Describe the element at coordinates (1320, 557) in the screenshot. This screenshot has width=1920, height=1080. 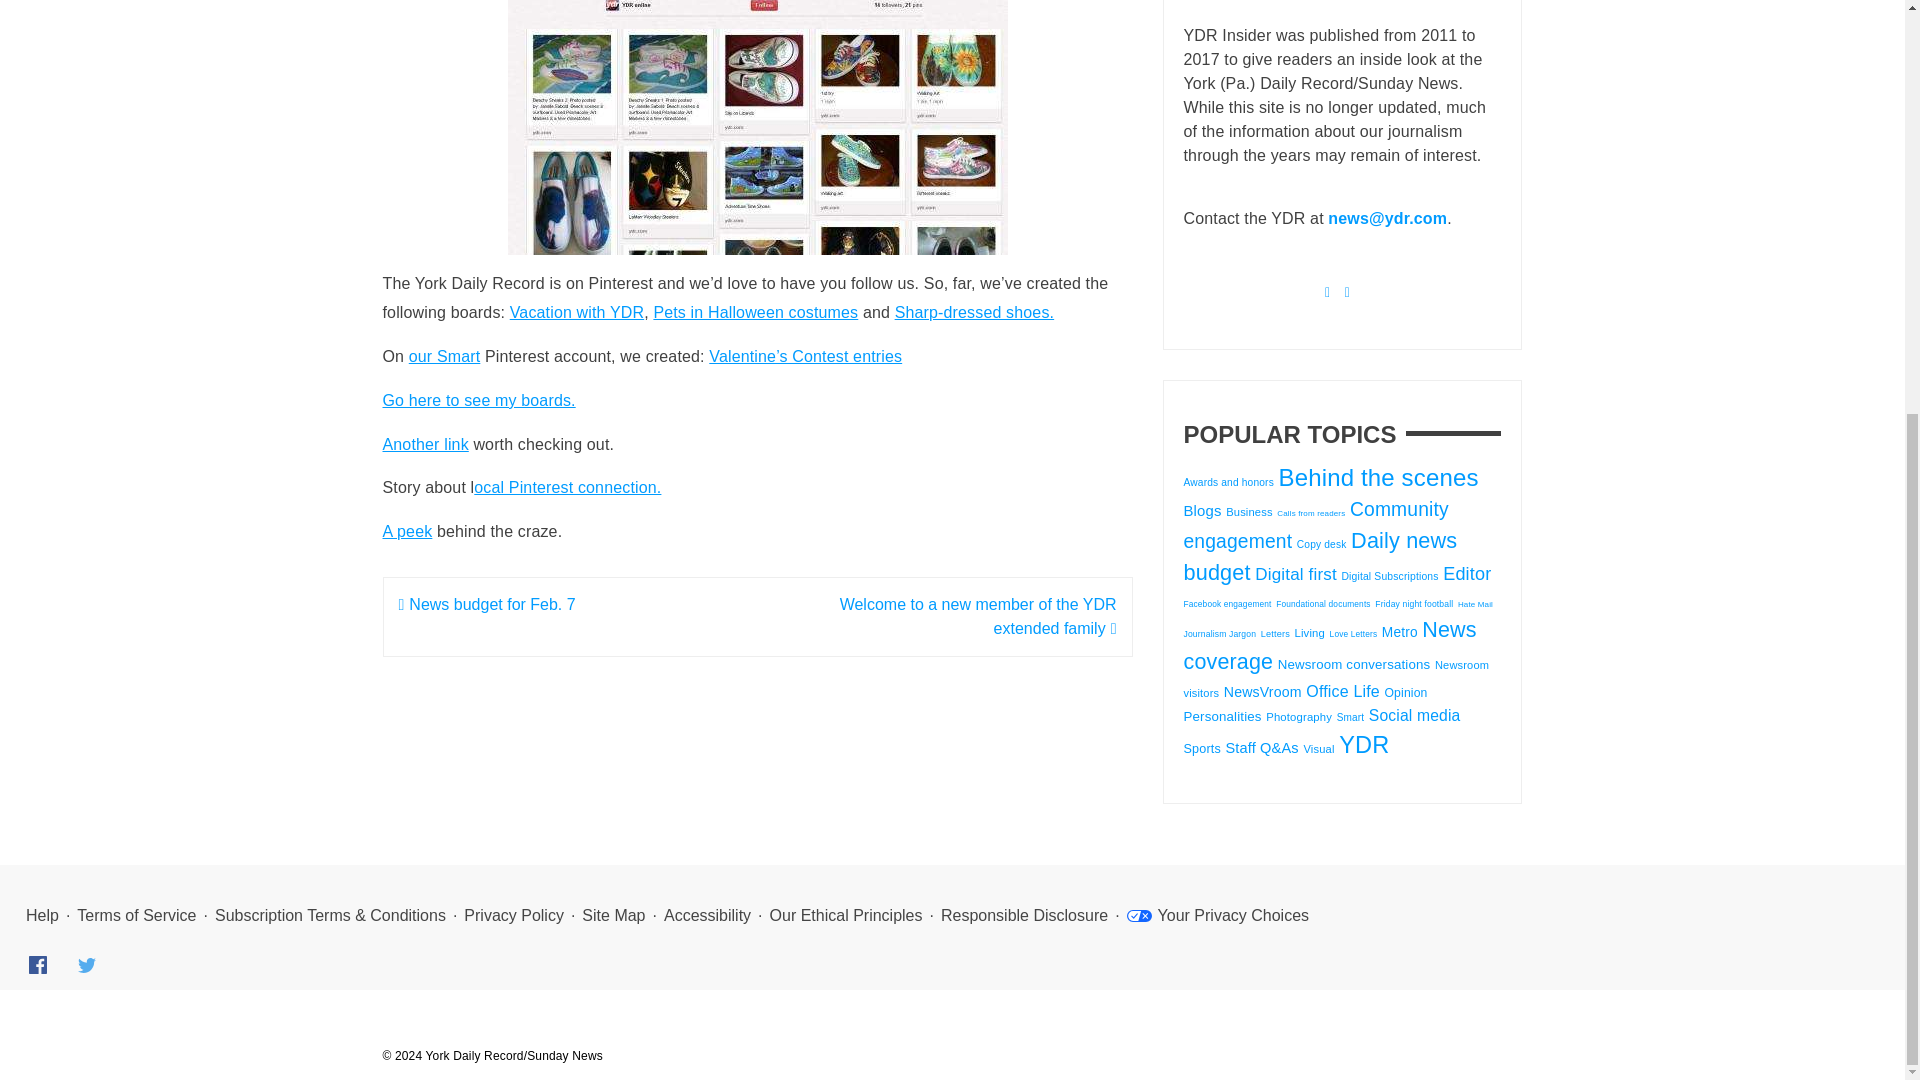
I see `Daily news budget` at that location.